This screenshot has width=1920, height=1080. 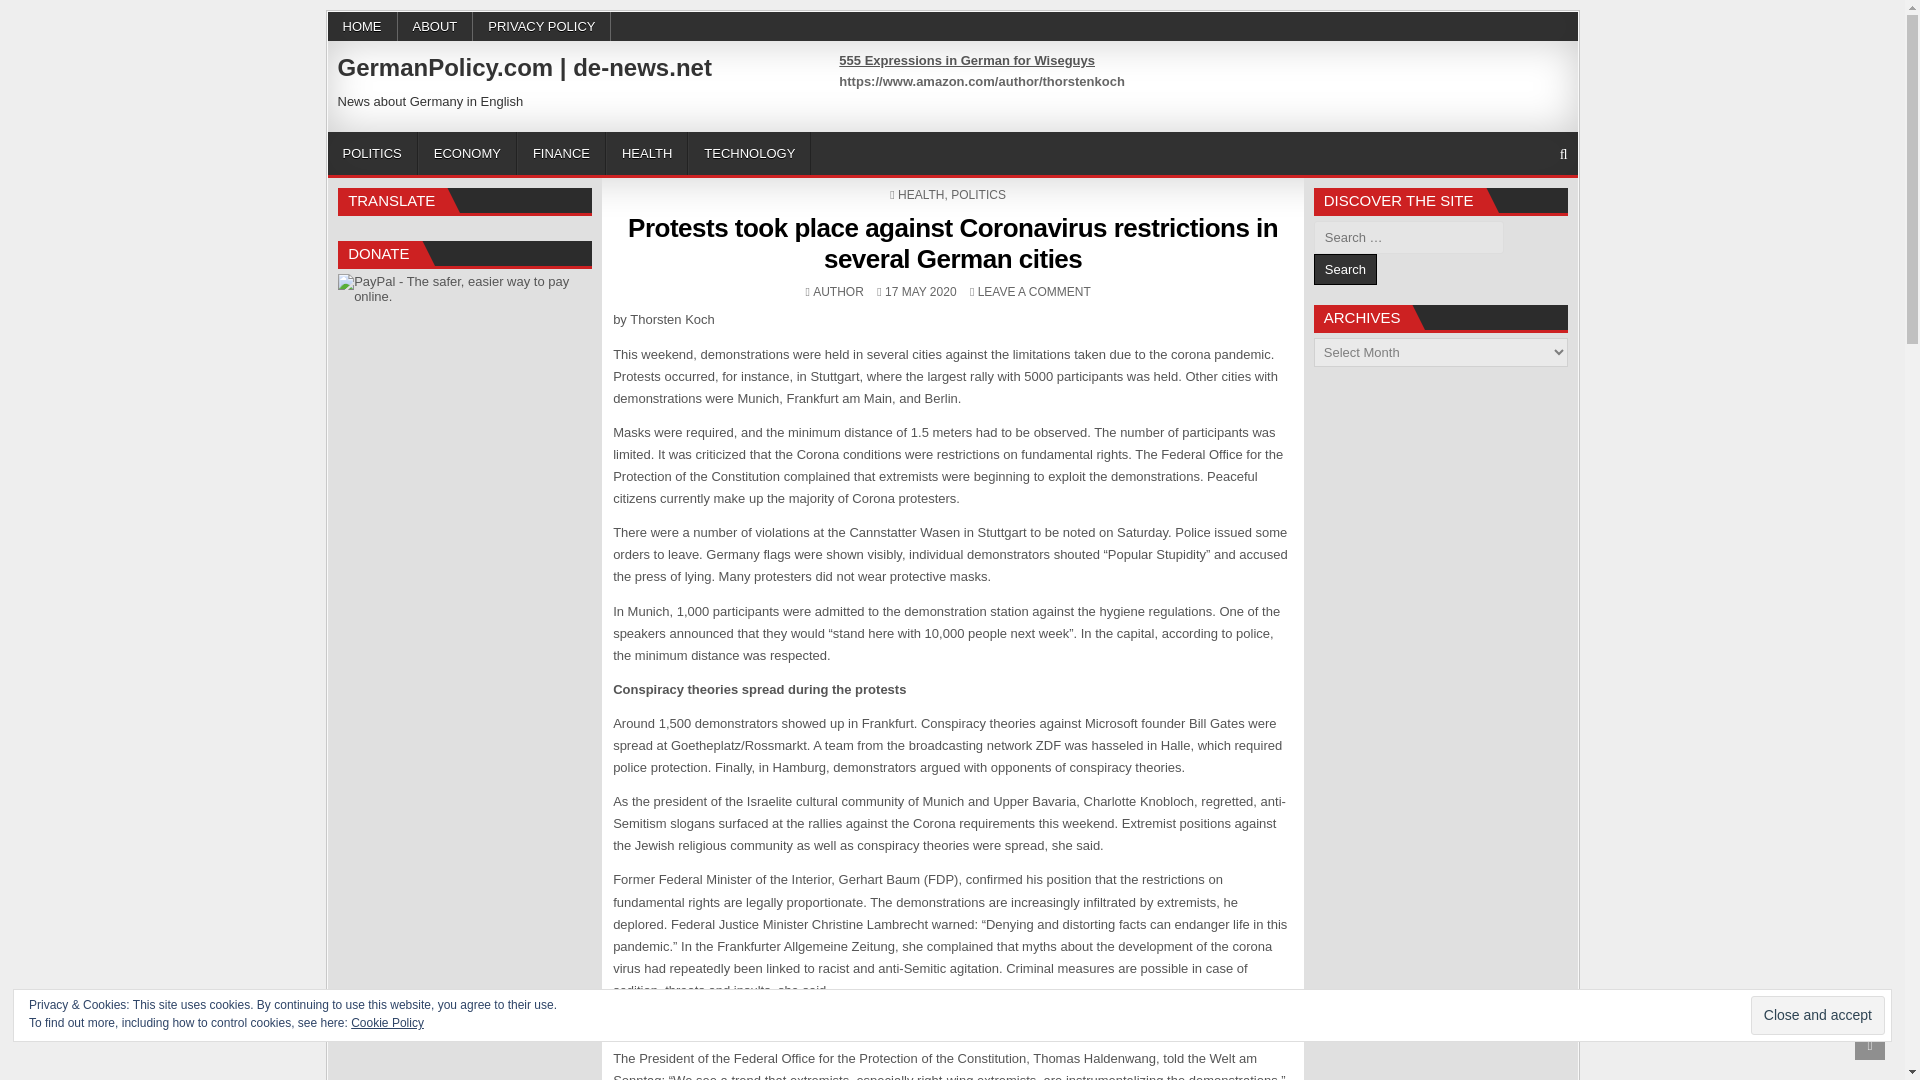 What do you see at coordinates (1344, 269) in the screenshot?
I see `Search` at bounding box center [1344, 269].